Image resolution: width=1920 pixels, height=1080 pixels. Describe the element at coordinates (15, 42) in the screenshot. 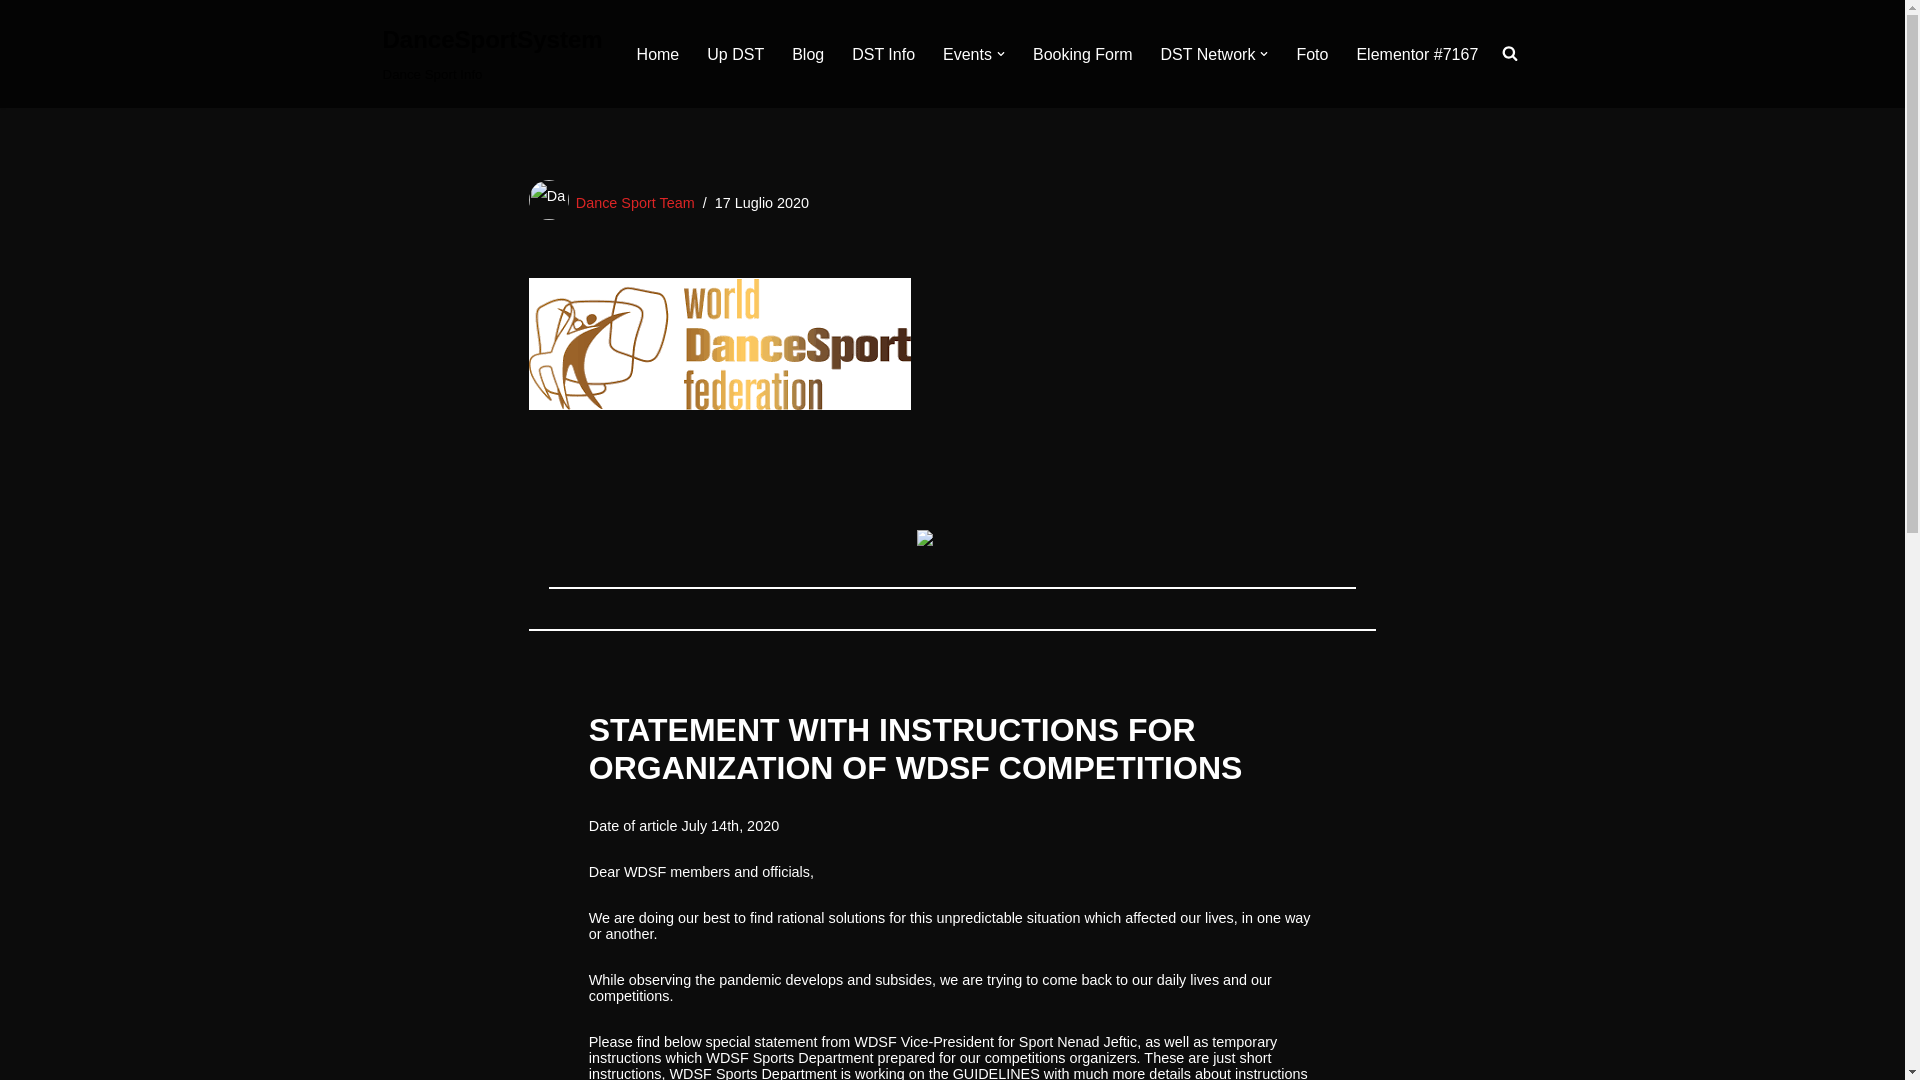

I see `Vai al contenuto` at that location.